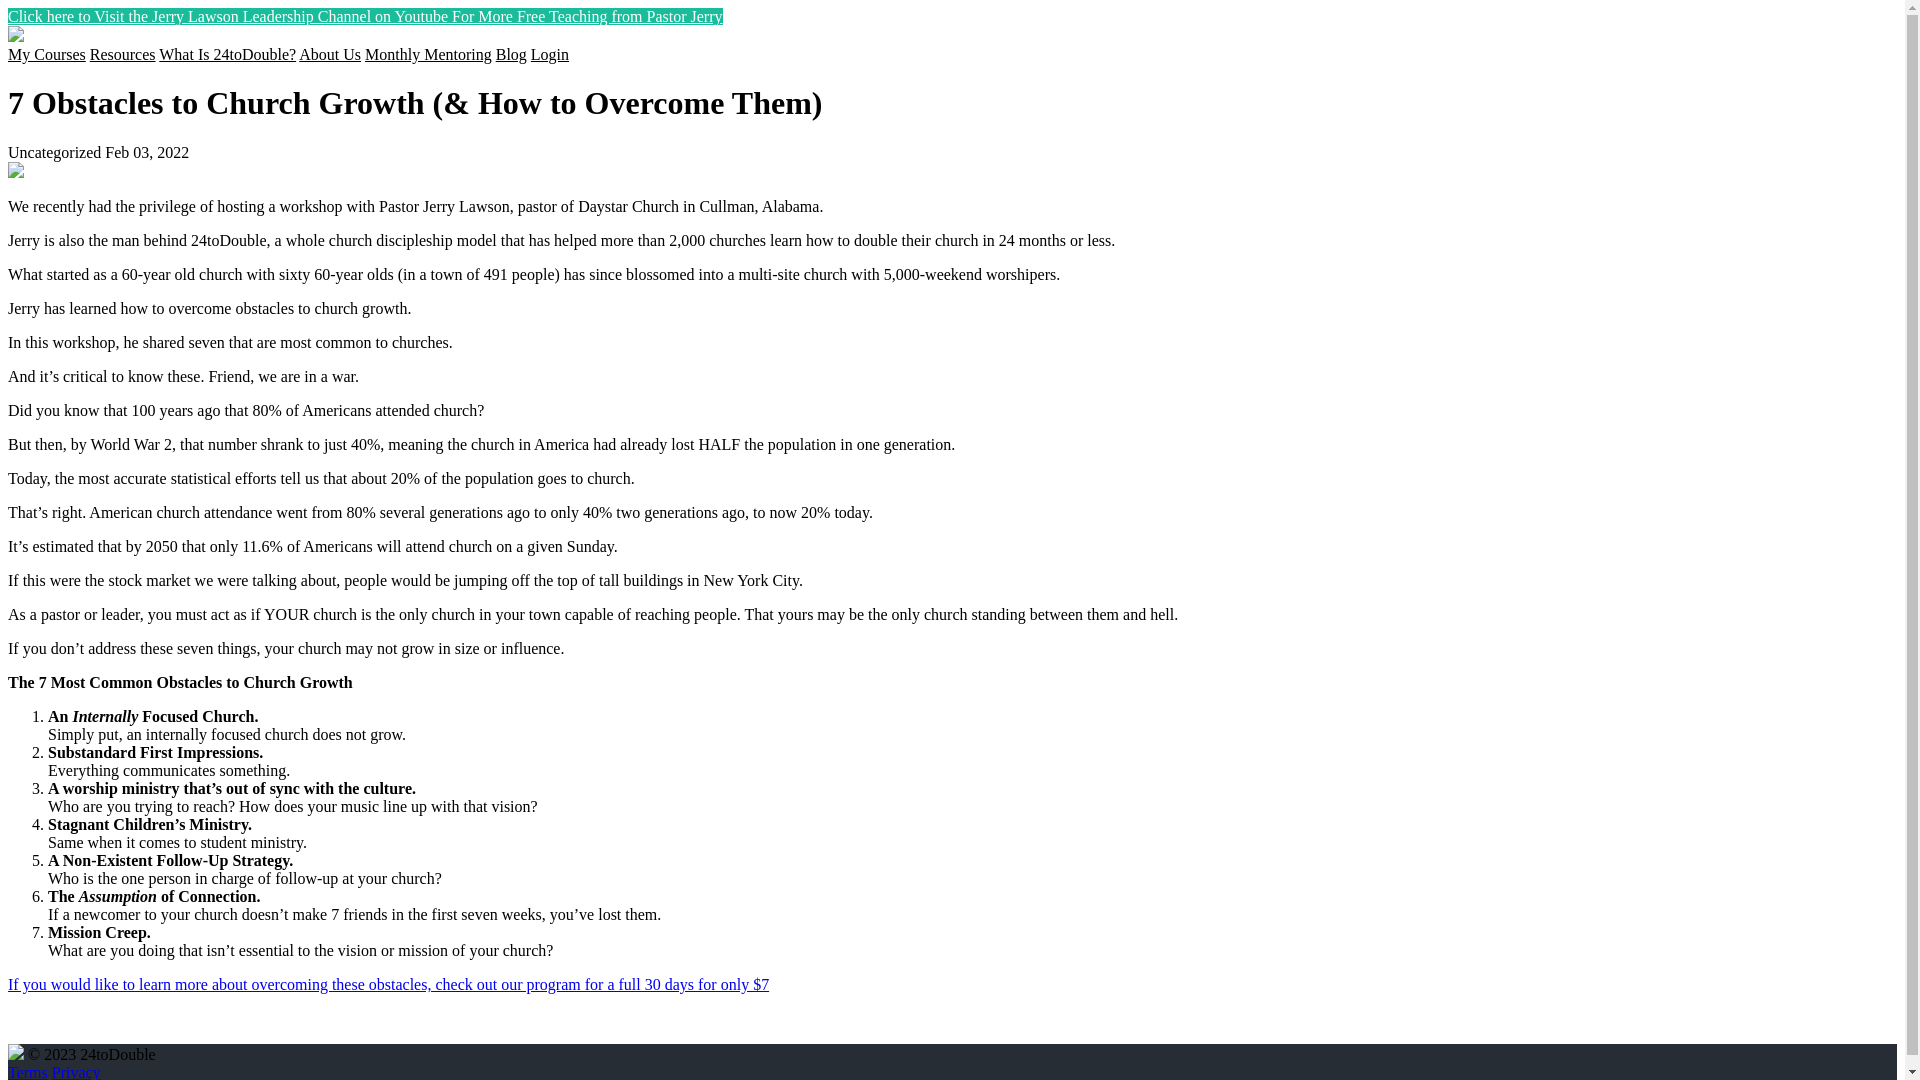  Describe the element at coordinates (47, 54) in the screenshot. I see `My Courses` at that location.